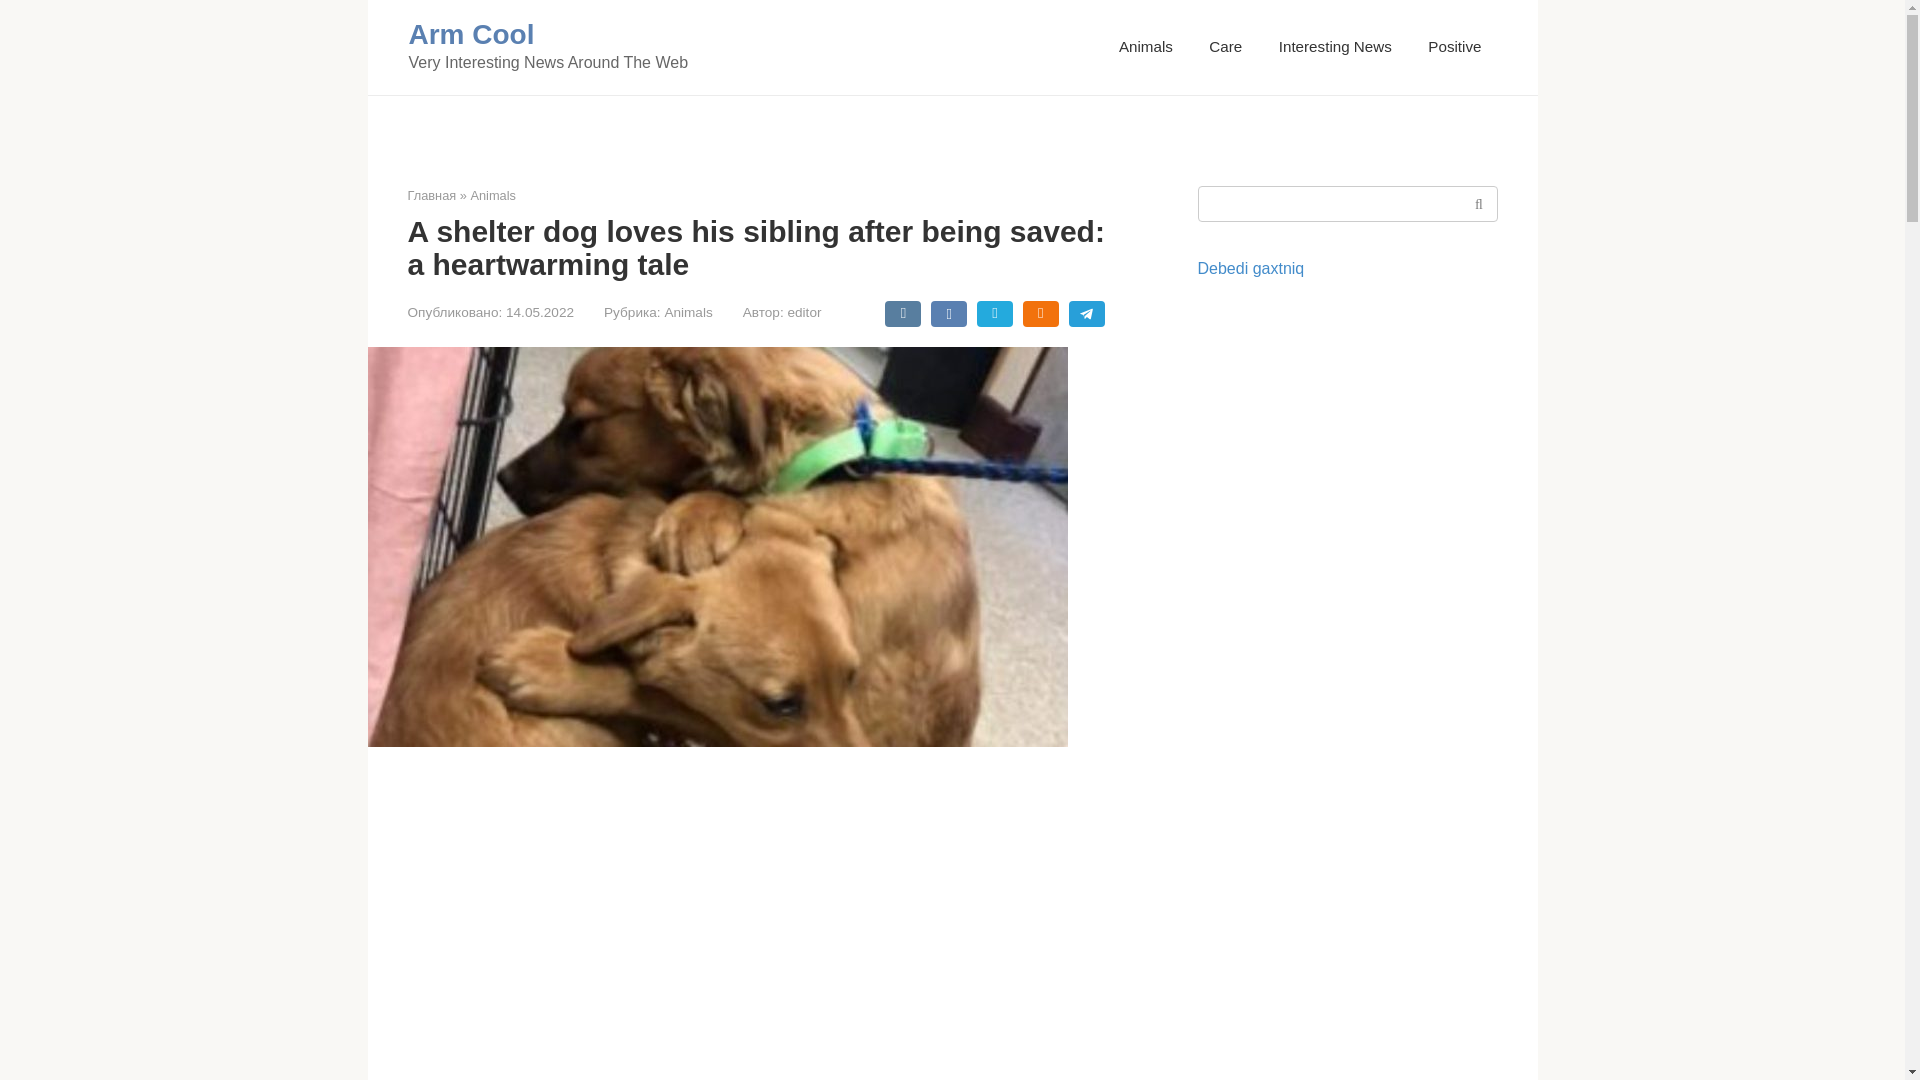 This screenshot has width=1920, height=1080. What do you see at coordinates (688, 312) in the screenshot?
I see `Animals` at bounding box center [688, 312].